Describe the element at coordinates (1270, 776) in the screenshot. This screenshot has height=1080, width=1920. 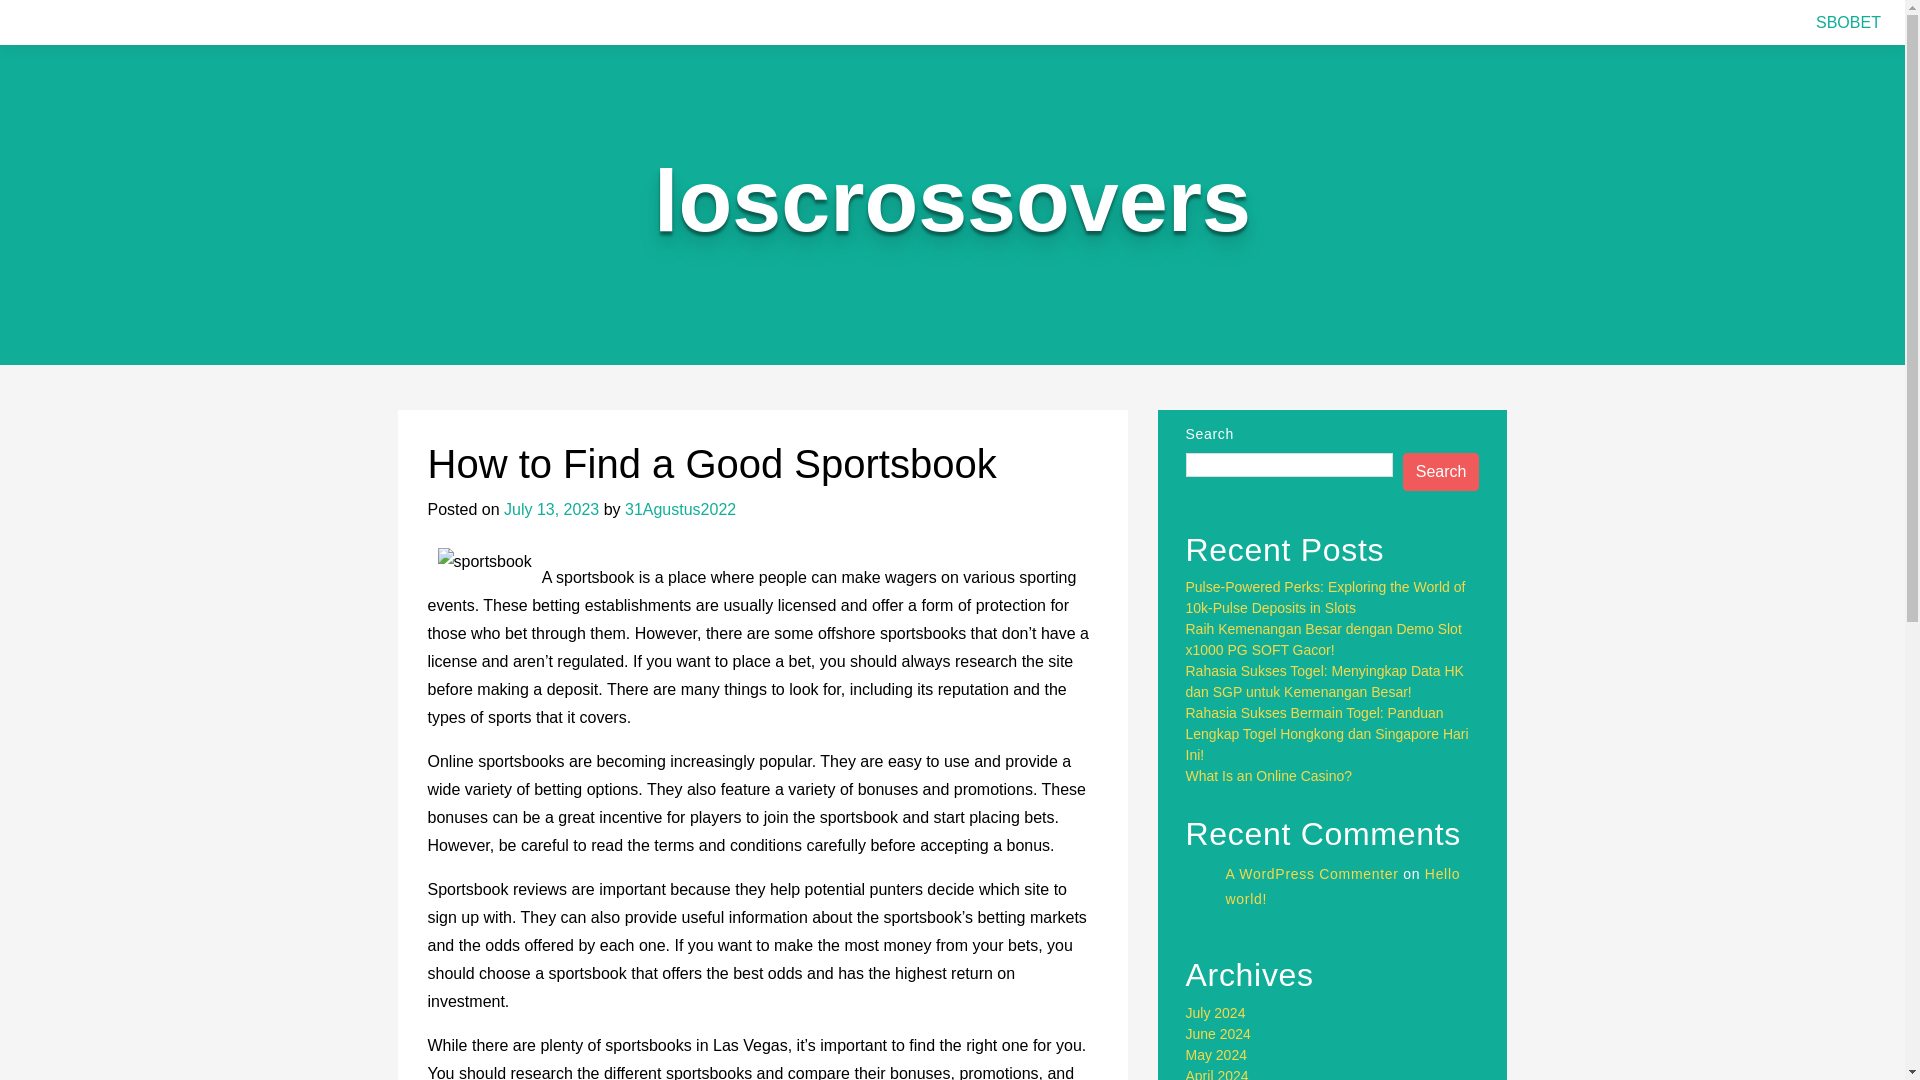
I see `What Is an Online Casino?` at that location.